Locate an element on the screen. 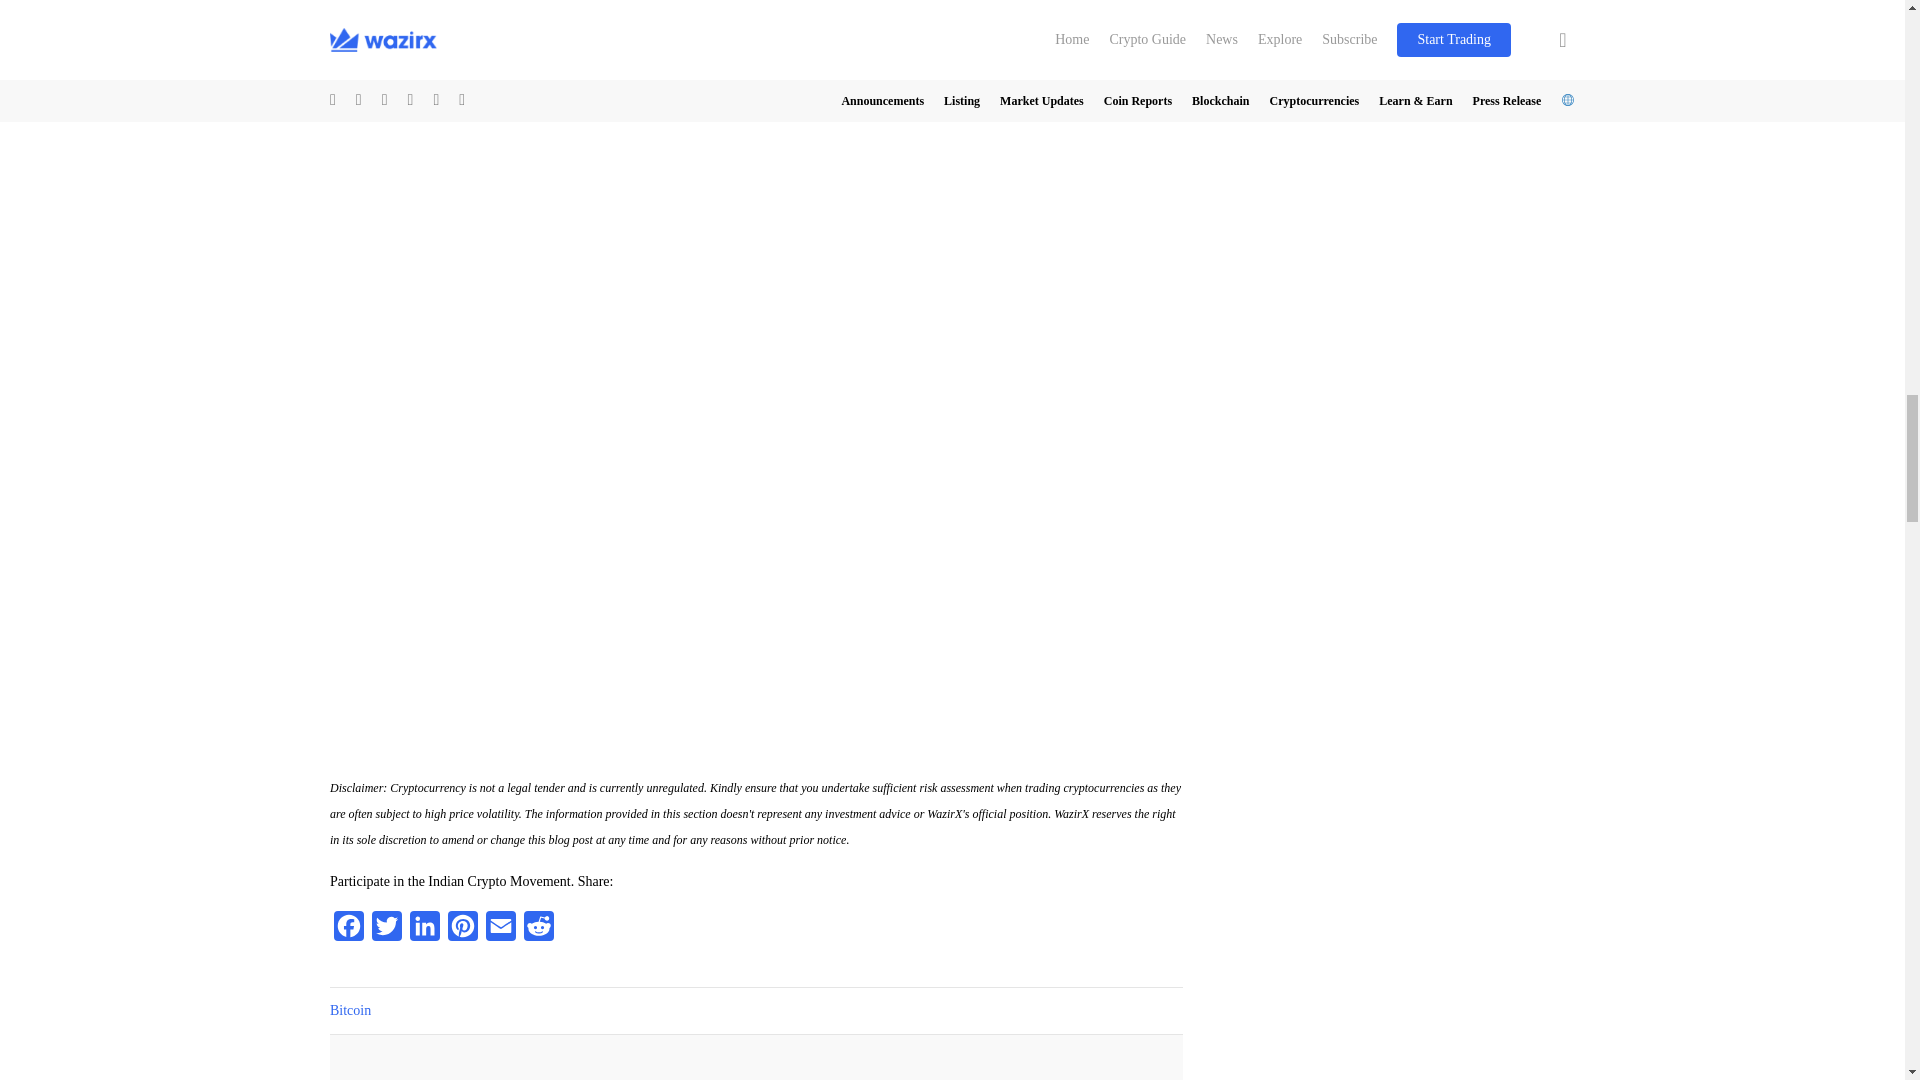 The image size is (1920, 1080). Email is located at coordinates (500, 931).